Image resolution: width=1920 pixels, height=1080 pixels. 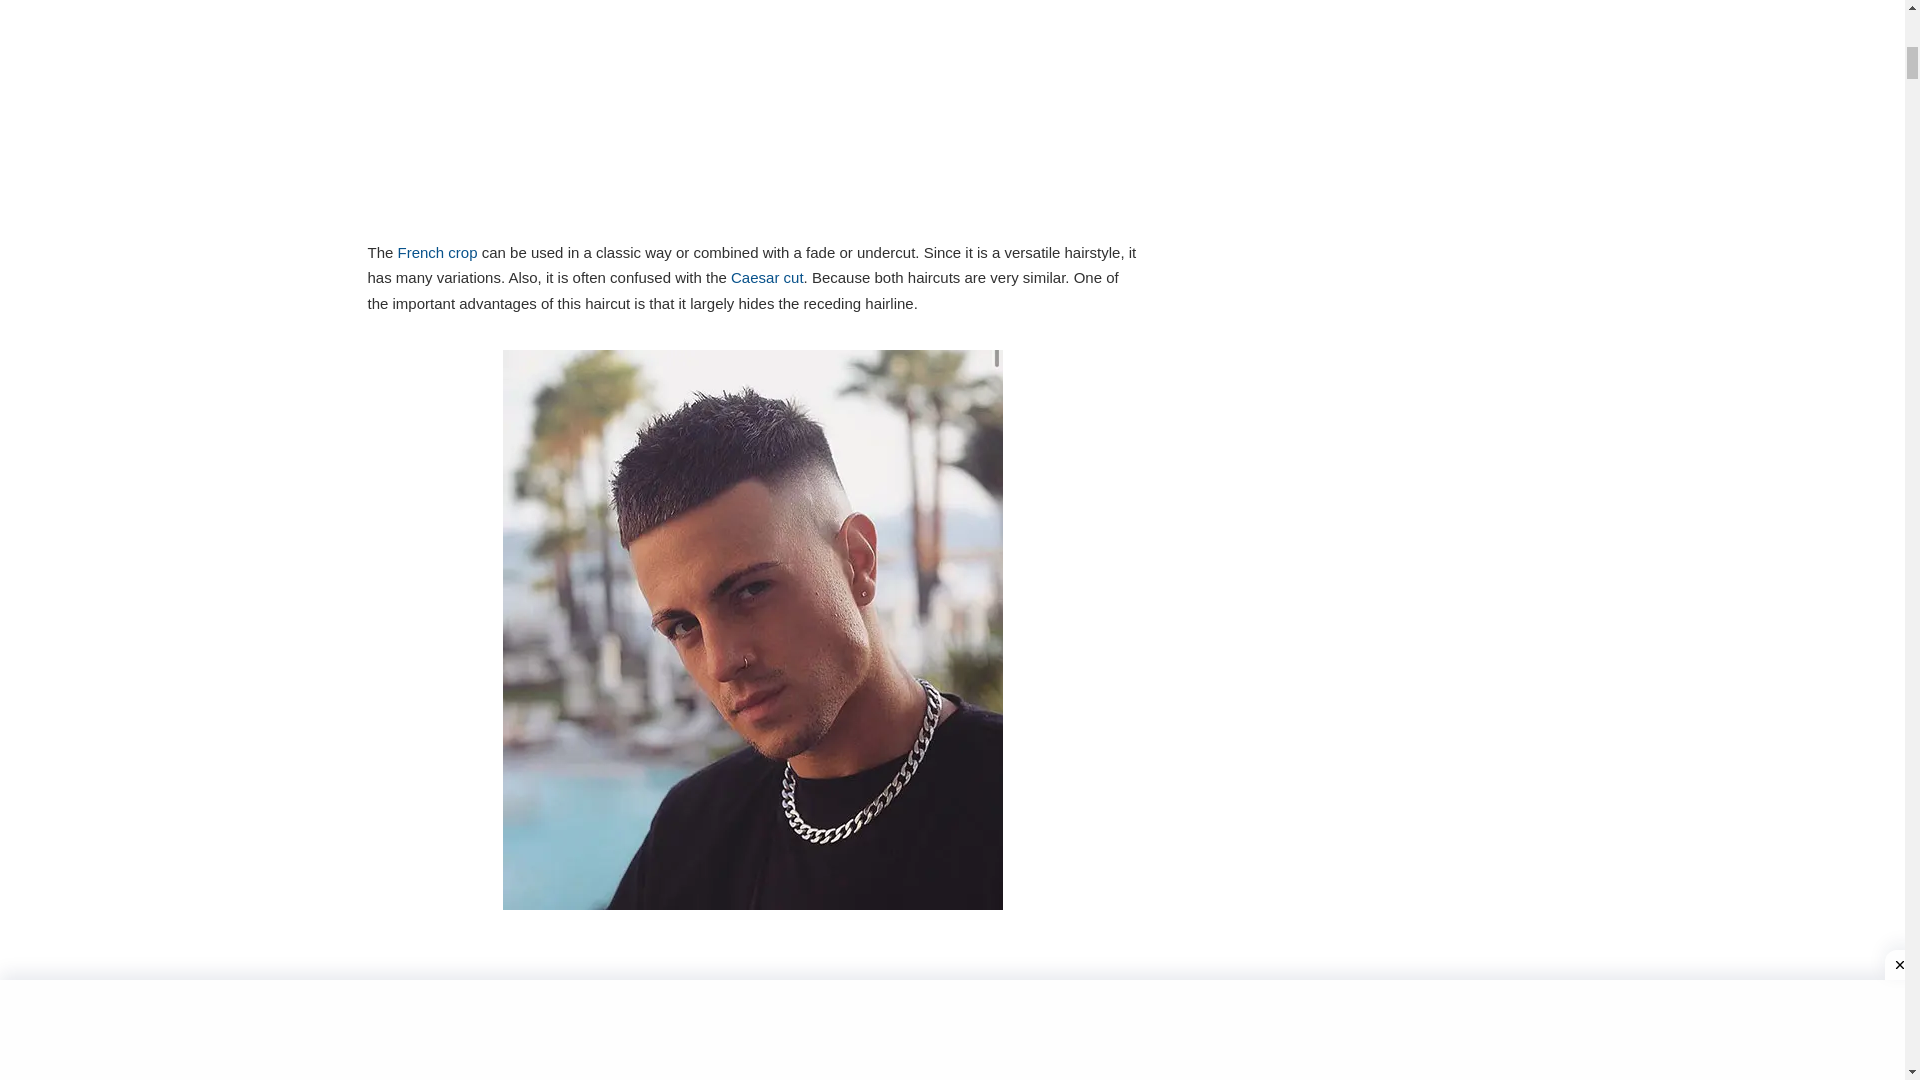 I want to click on French crop, so click(x=438, y=252).